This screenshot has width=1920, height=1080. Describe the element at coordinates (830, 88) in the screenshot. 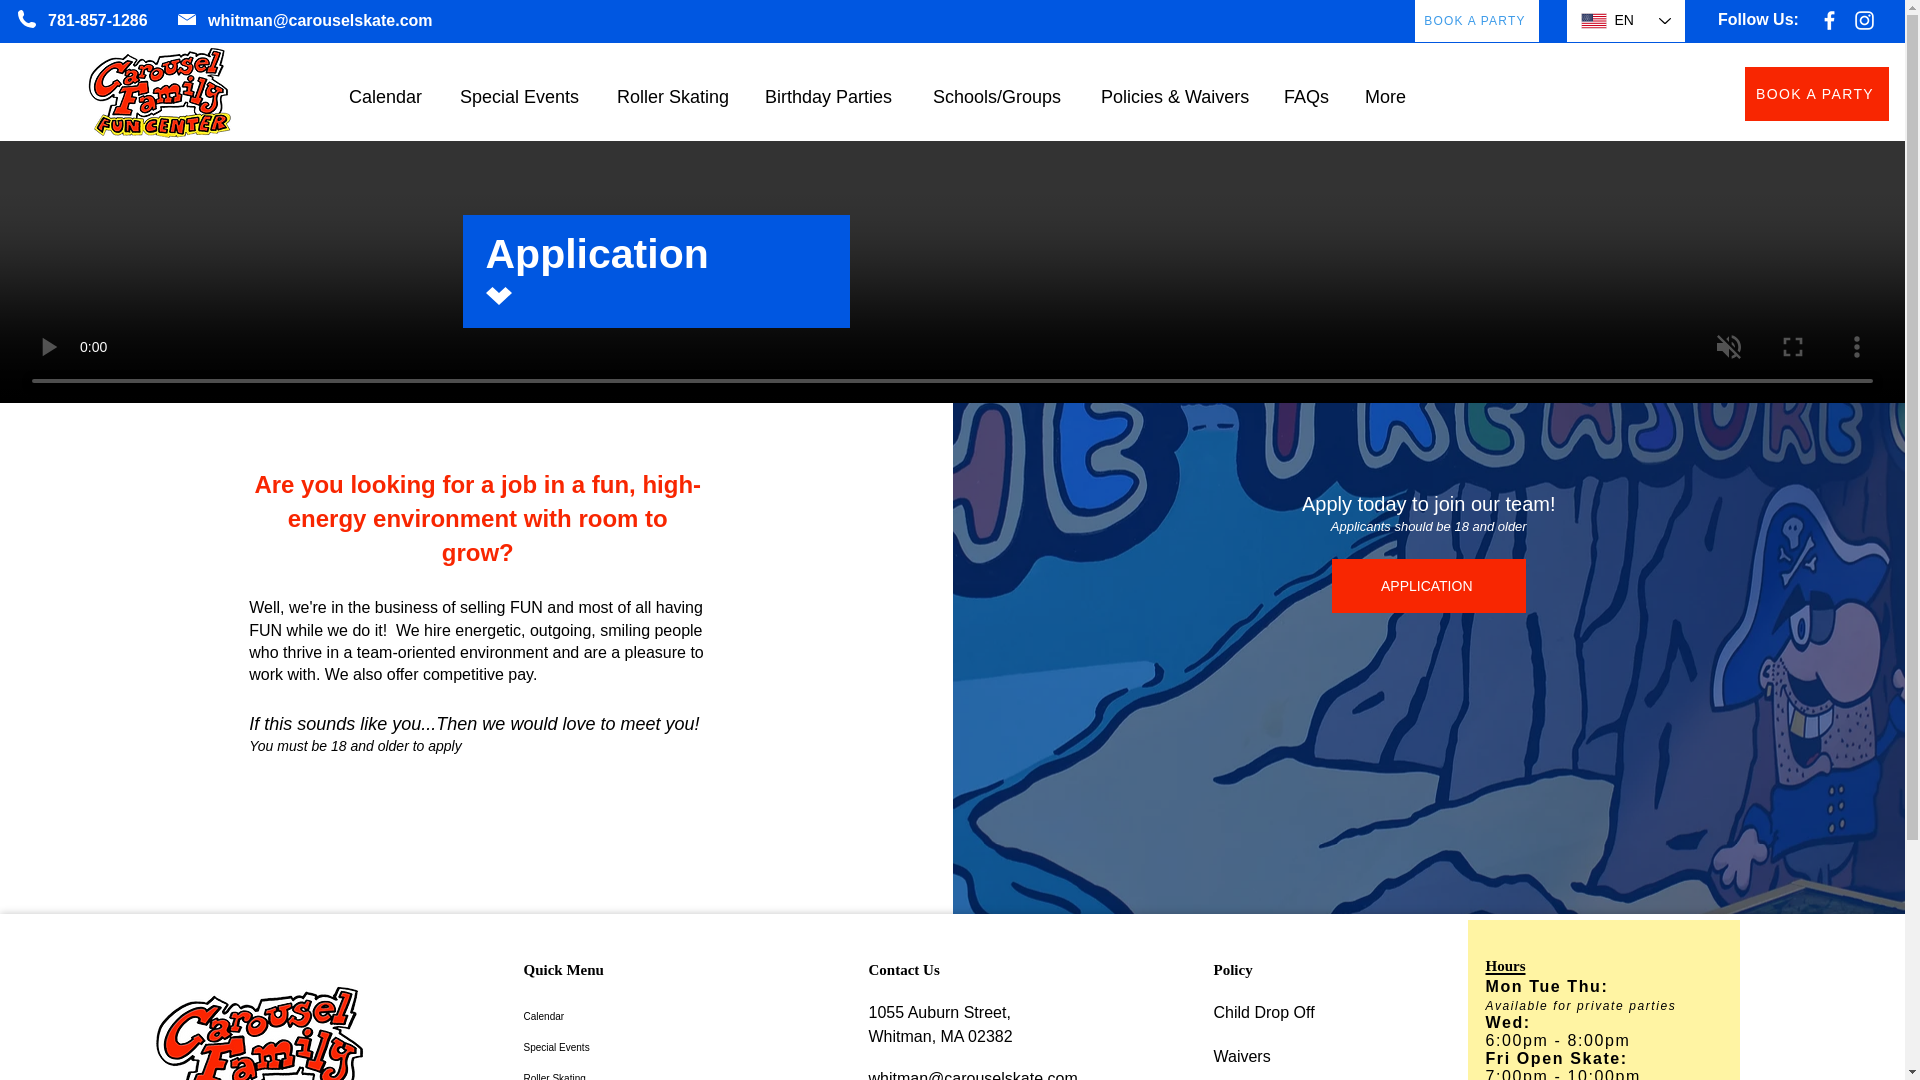

I see `Birthday Parties` at that location.